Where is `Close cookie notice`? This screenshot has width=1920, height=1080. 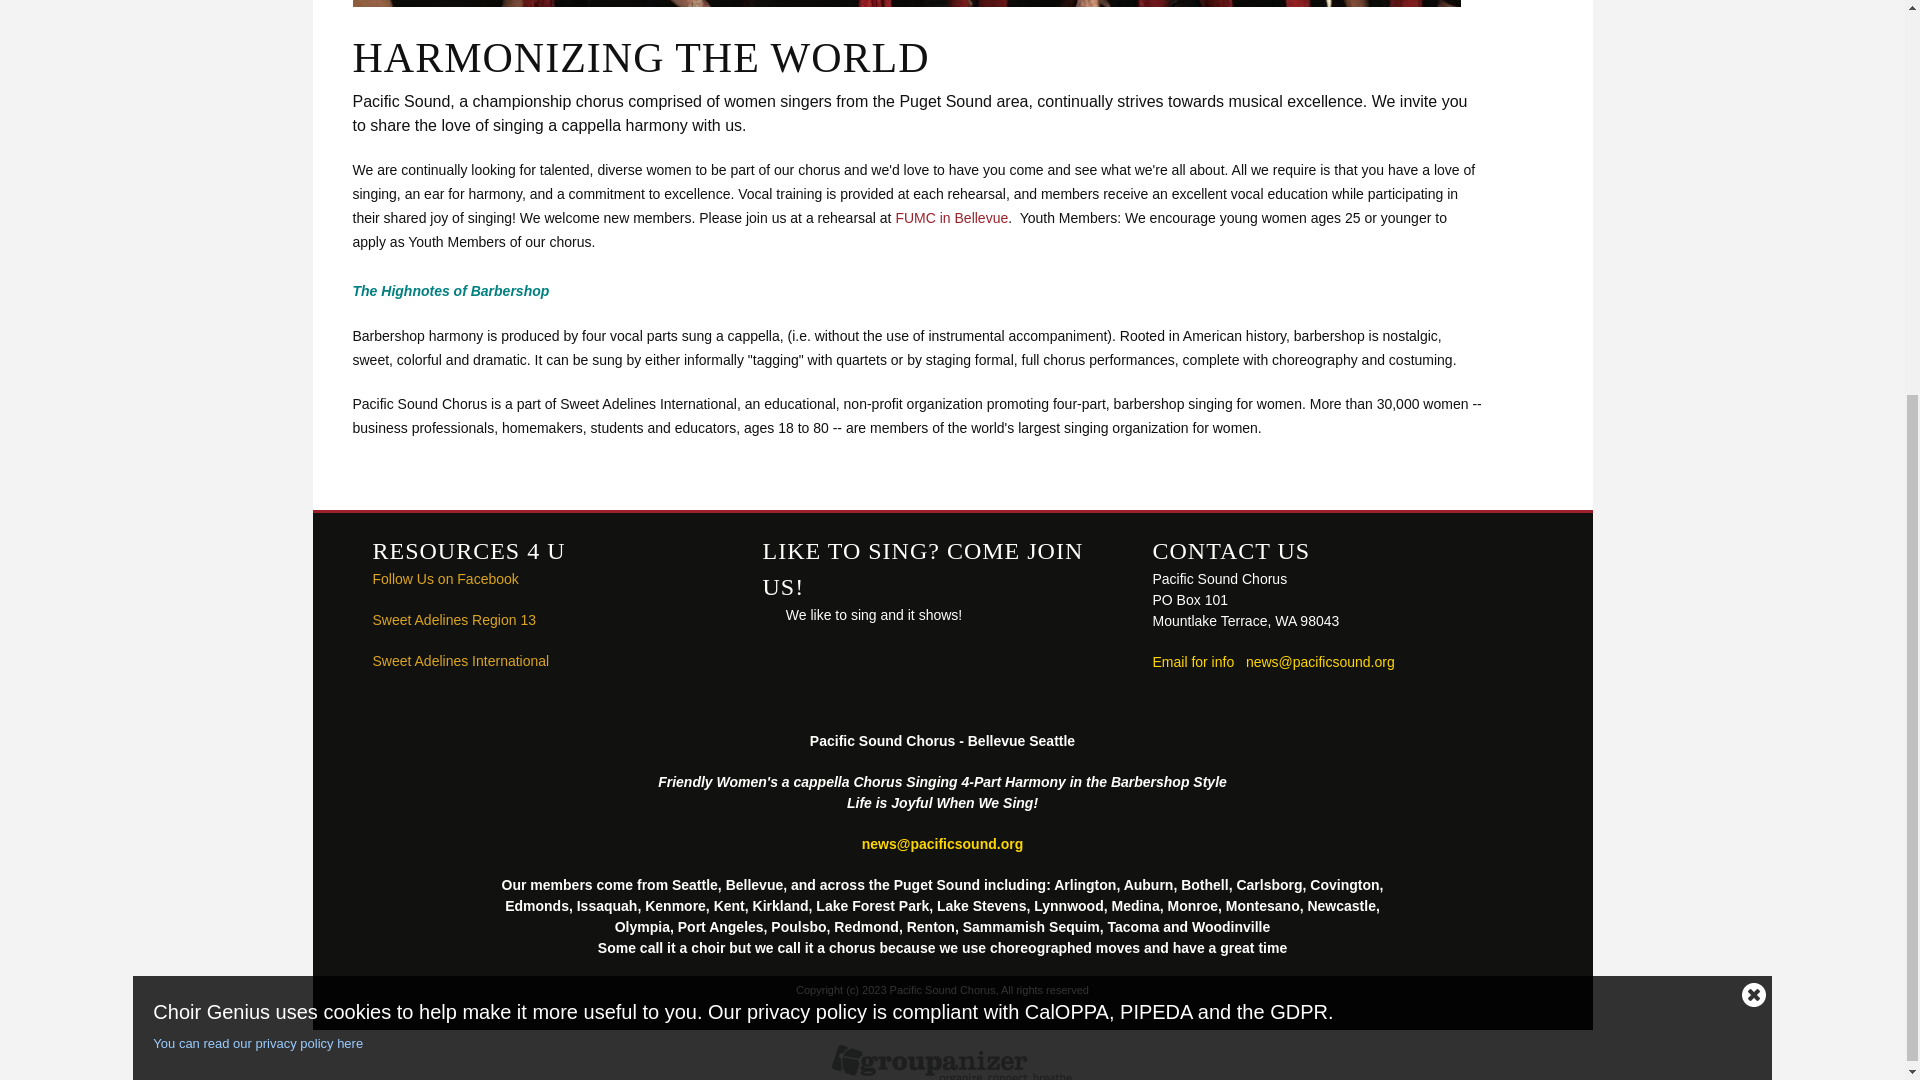
Close cookie notice is located at coordinates (1754, 375).